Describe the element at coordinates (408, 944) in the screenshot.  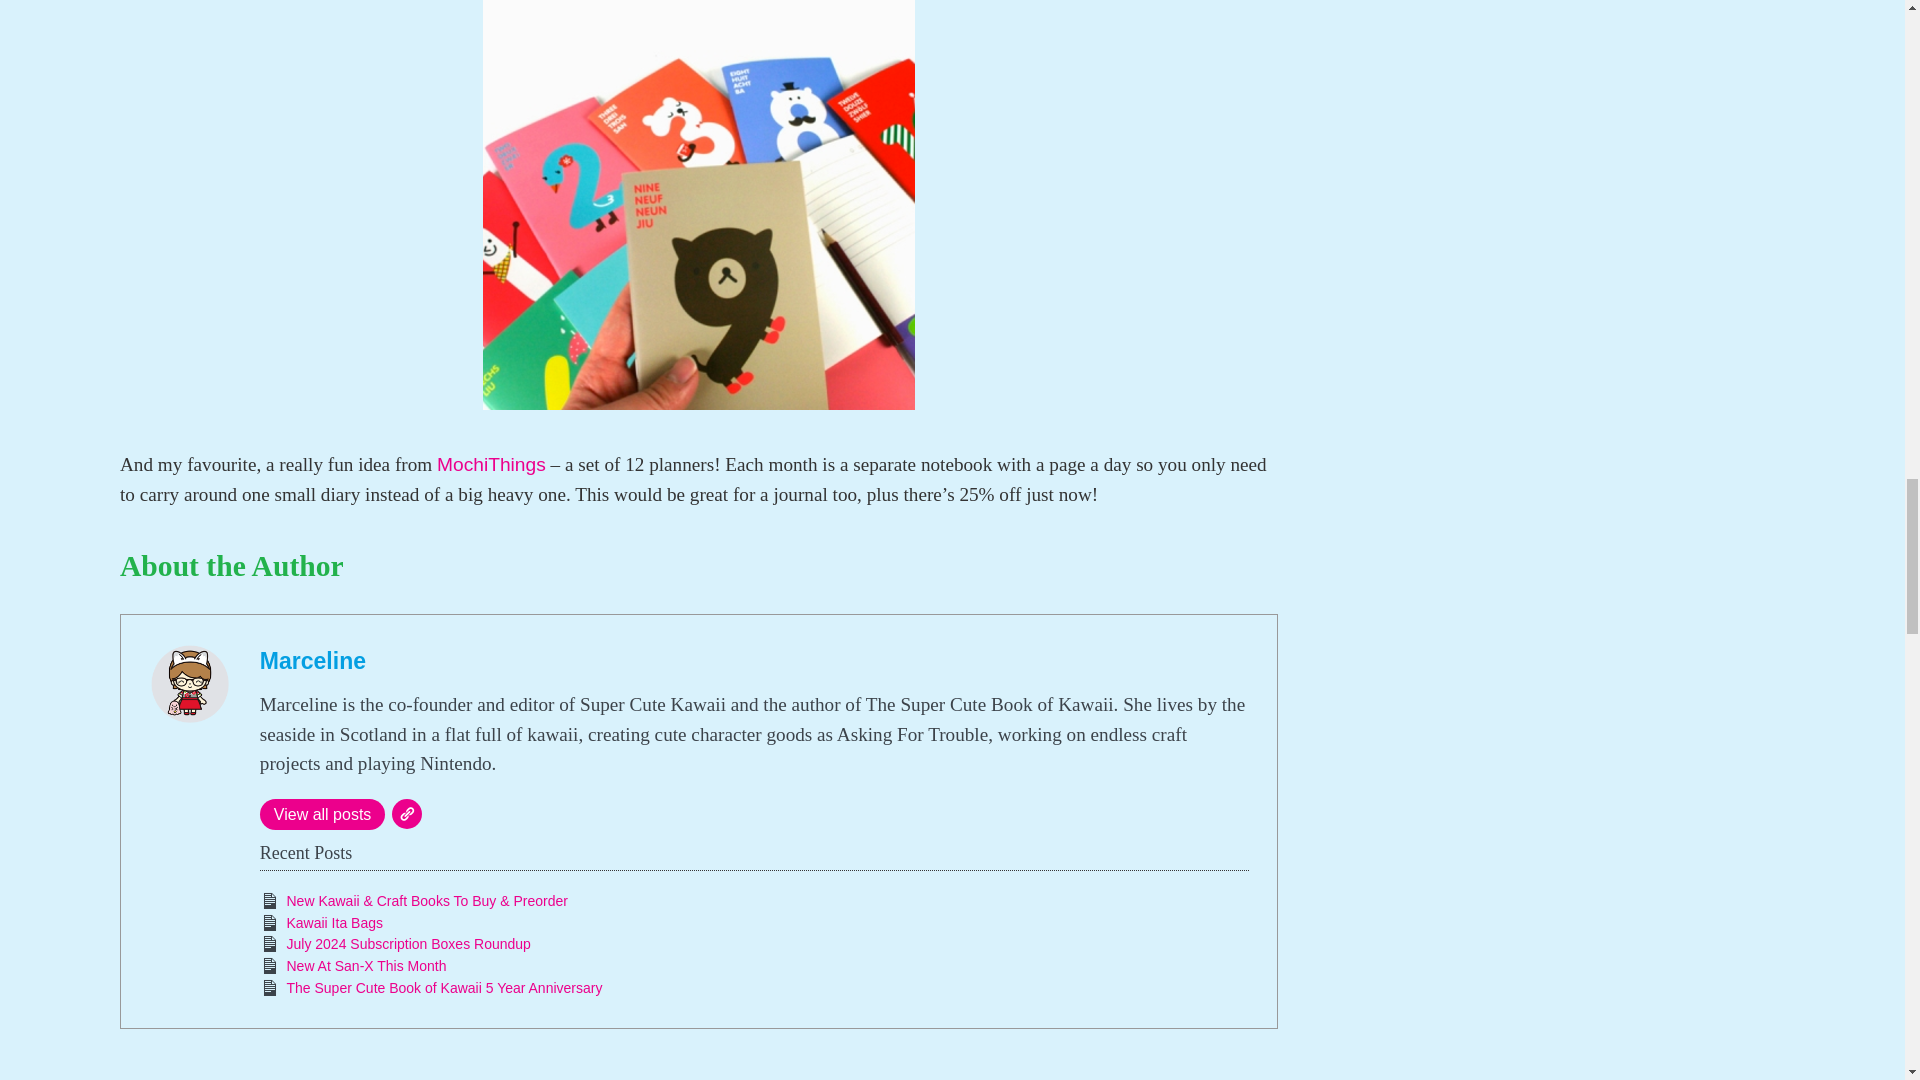
I see `July 2024 Subscription Boxes Roundup` at that location.